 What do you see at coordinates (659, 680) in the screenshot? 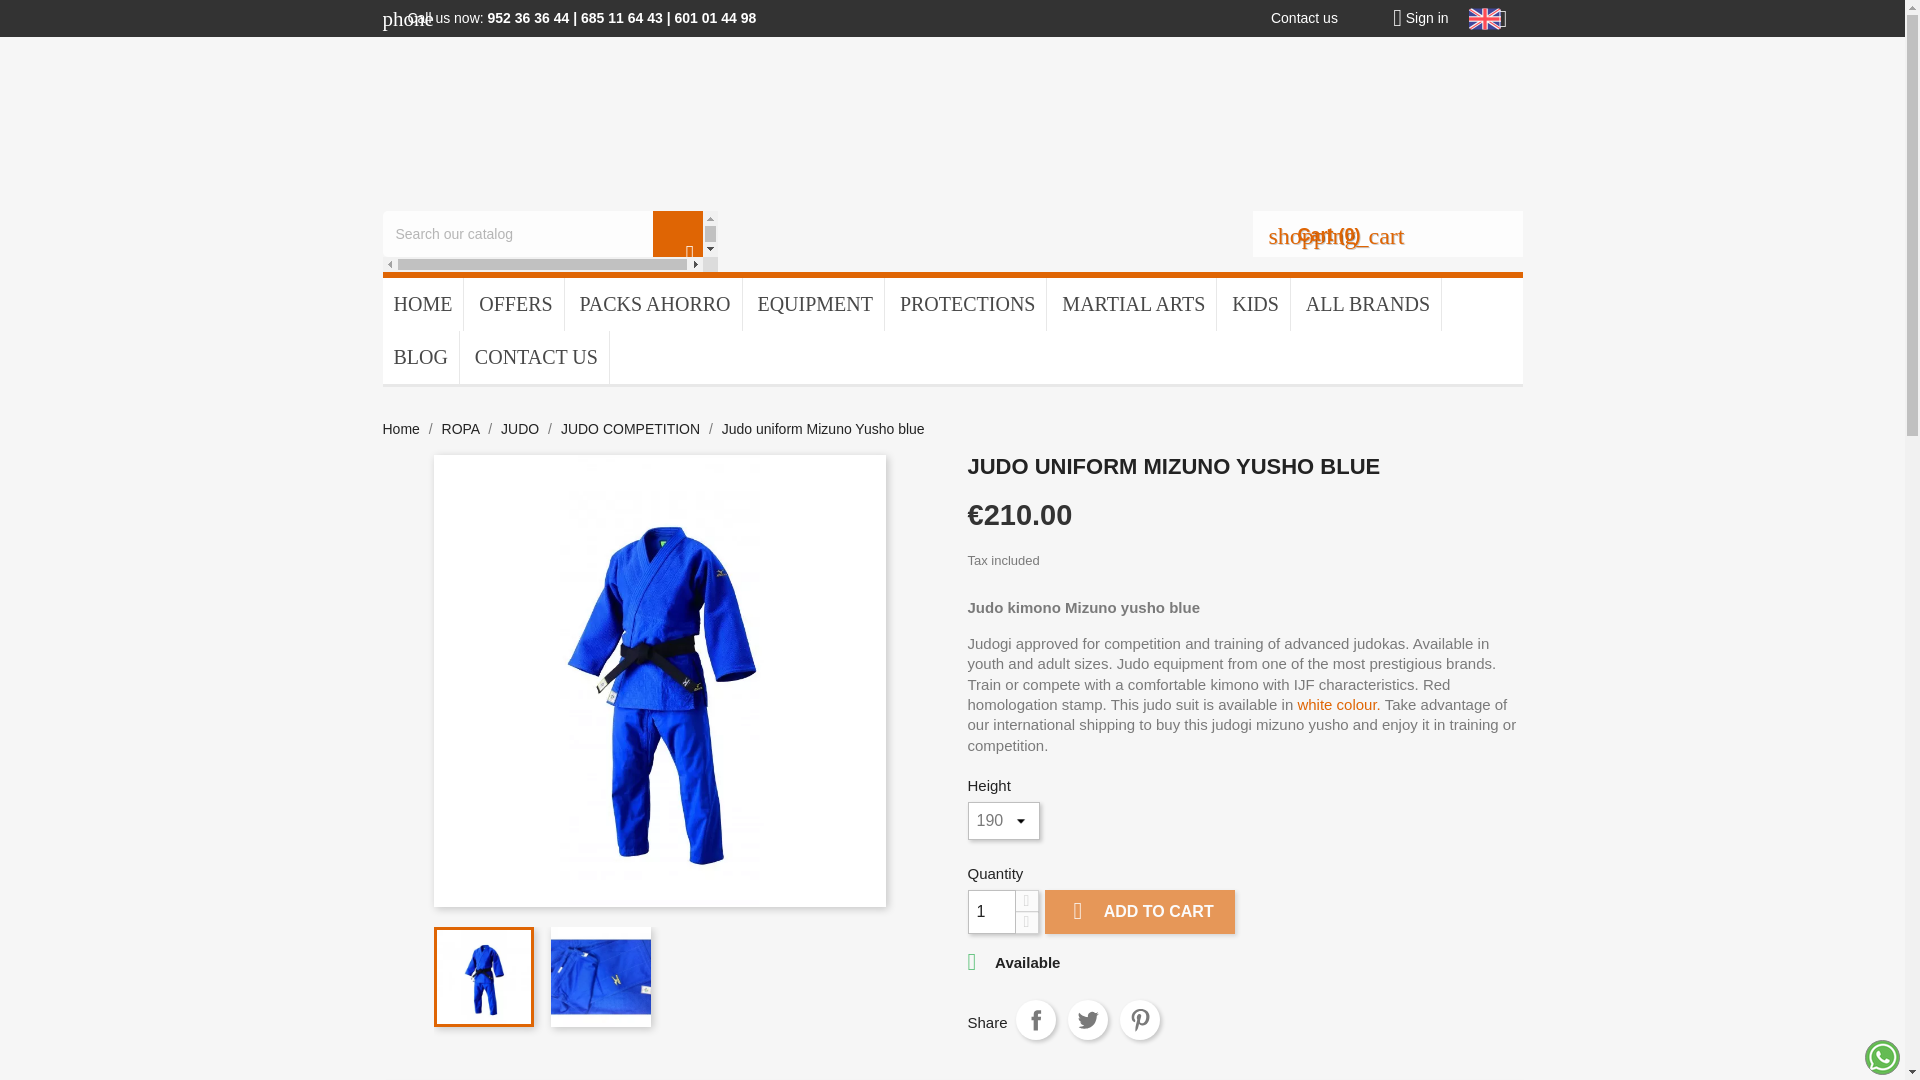
I see ` Mizuno Yusho Judogi blue` at bounding box center [659, 680].